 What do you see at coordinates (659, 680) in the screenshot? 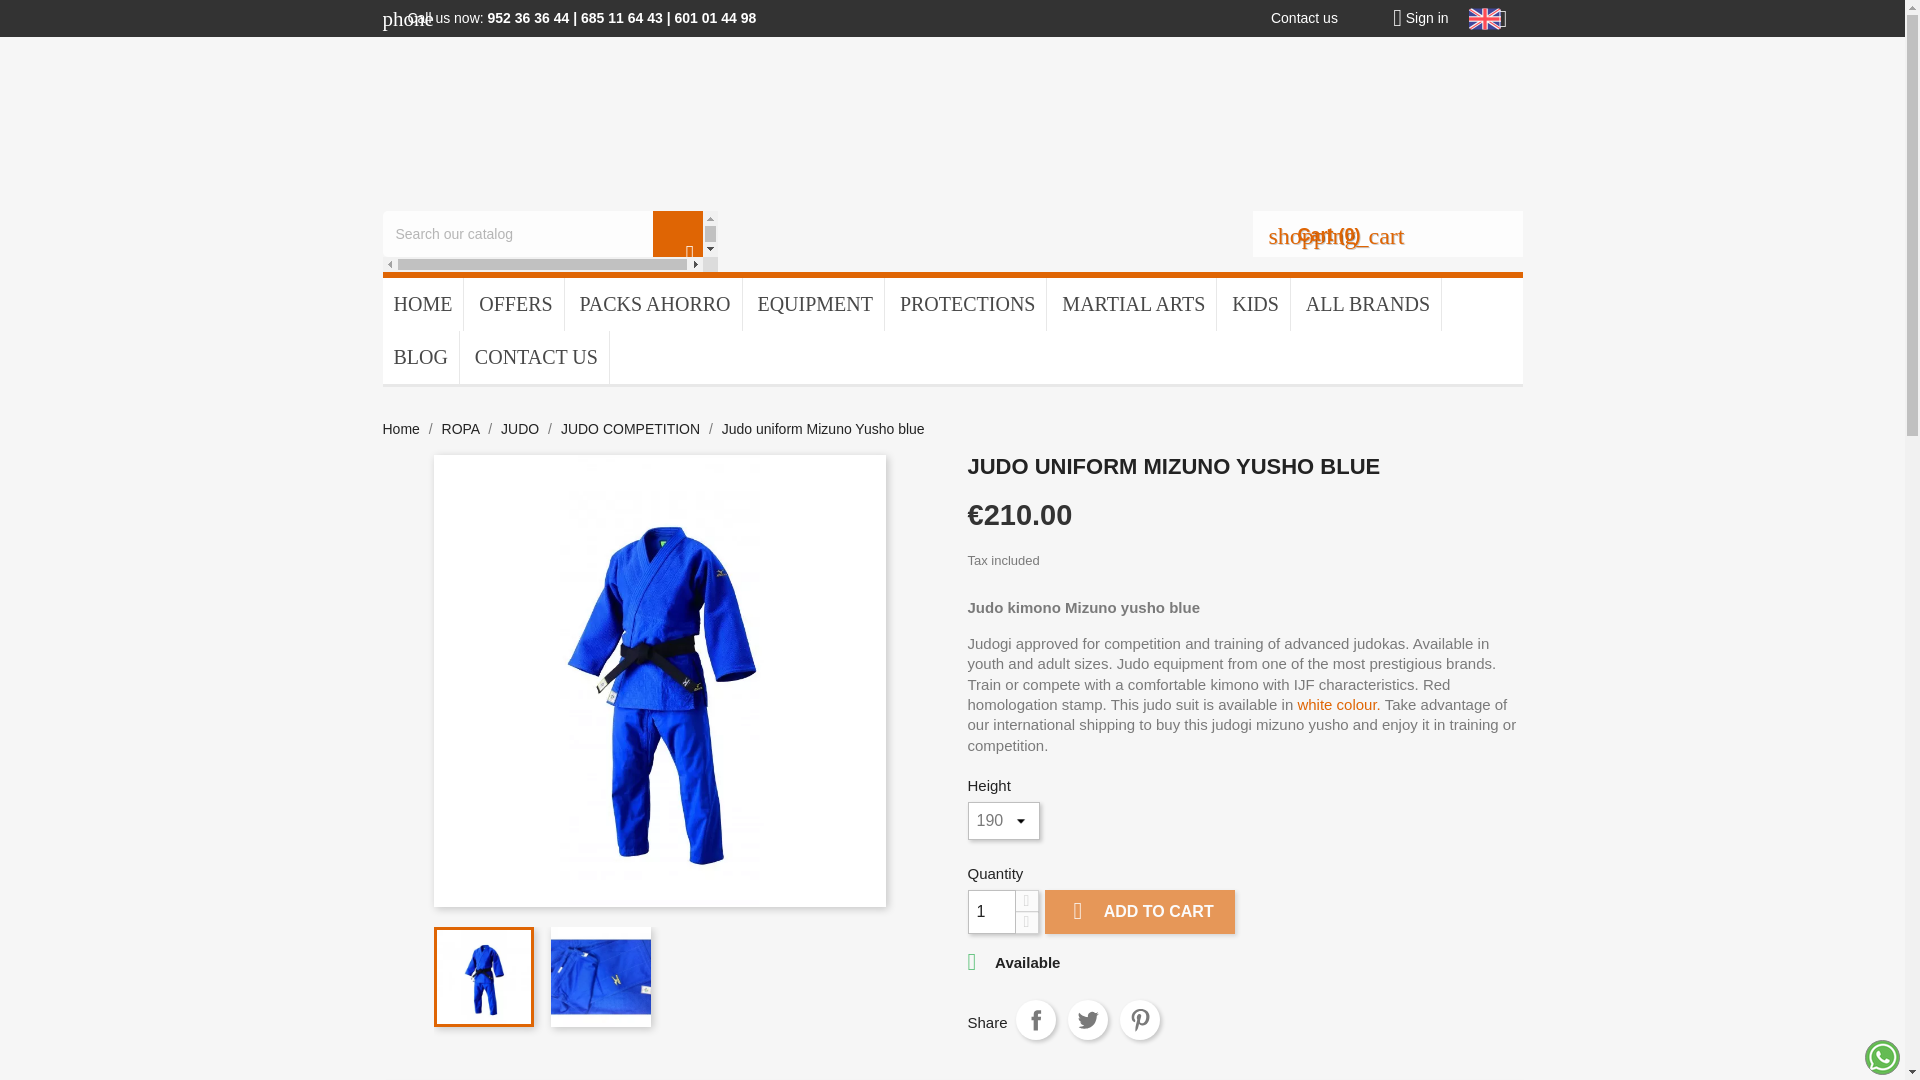
I see ` Mizuno Yusho Judogi blue` at bounding box center [659, 680].